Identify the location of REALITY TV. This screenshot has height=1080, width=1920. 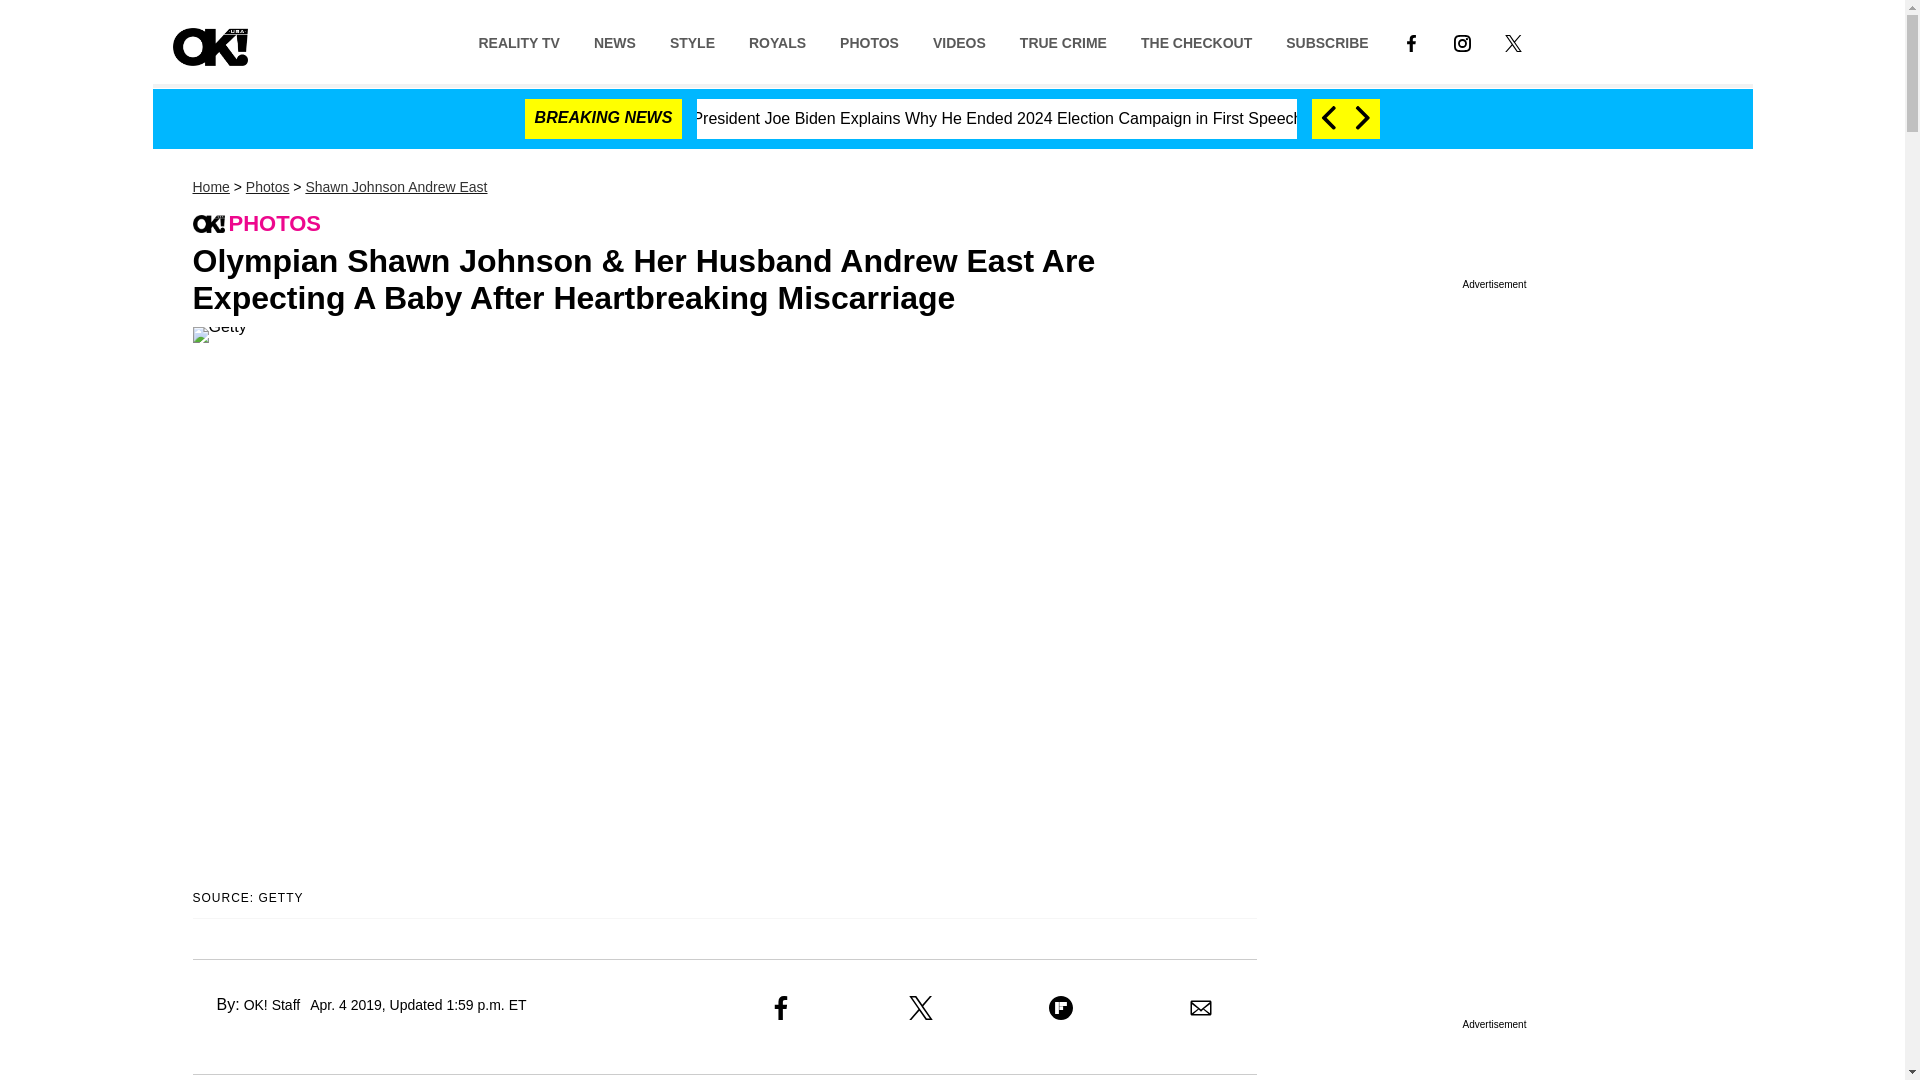
(518, 41).